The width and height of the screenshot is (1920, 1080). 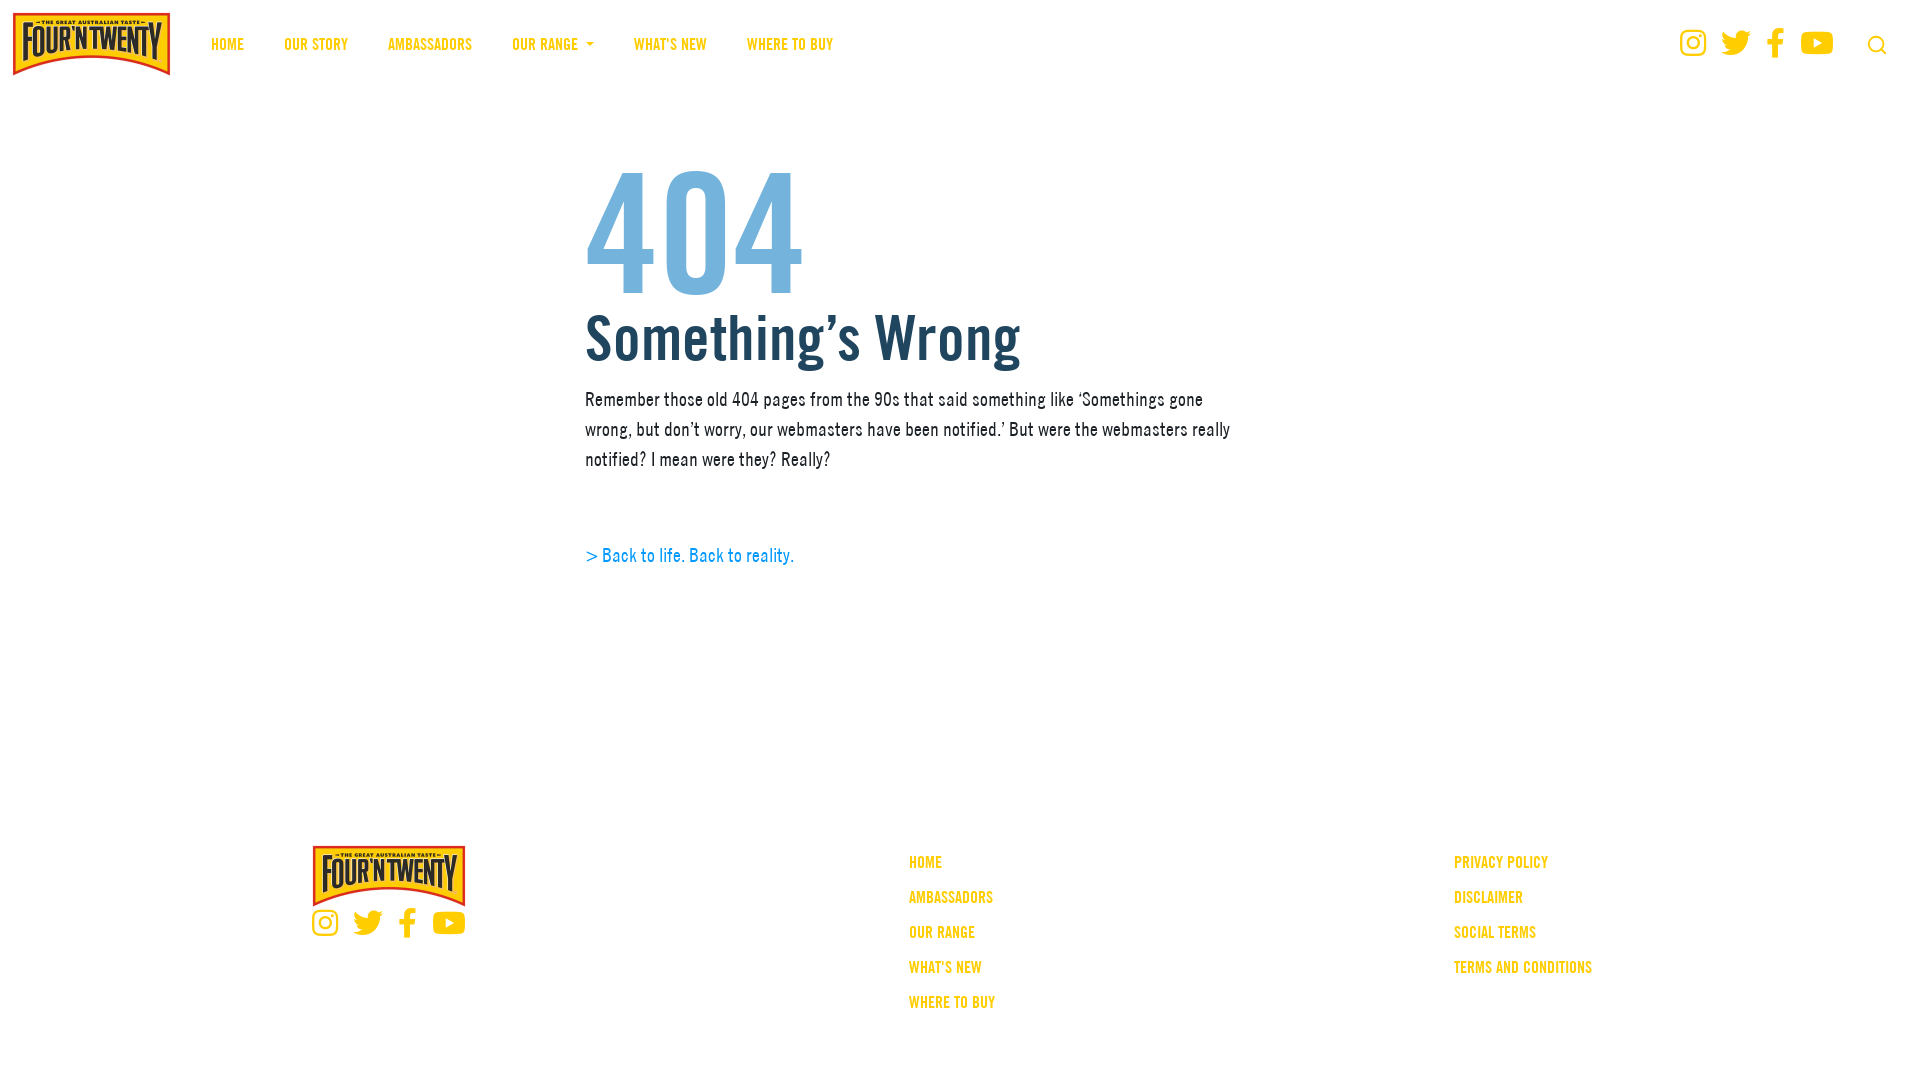 What do you see at coordinates (952, 932) in the screenshot?
I see `OUR RANGE` at bounding box center [952, 932].